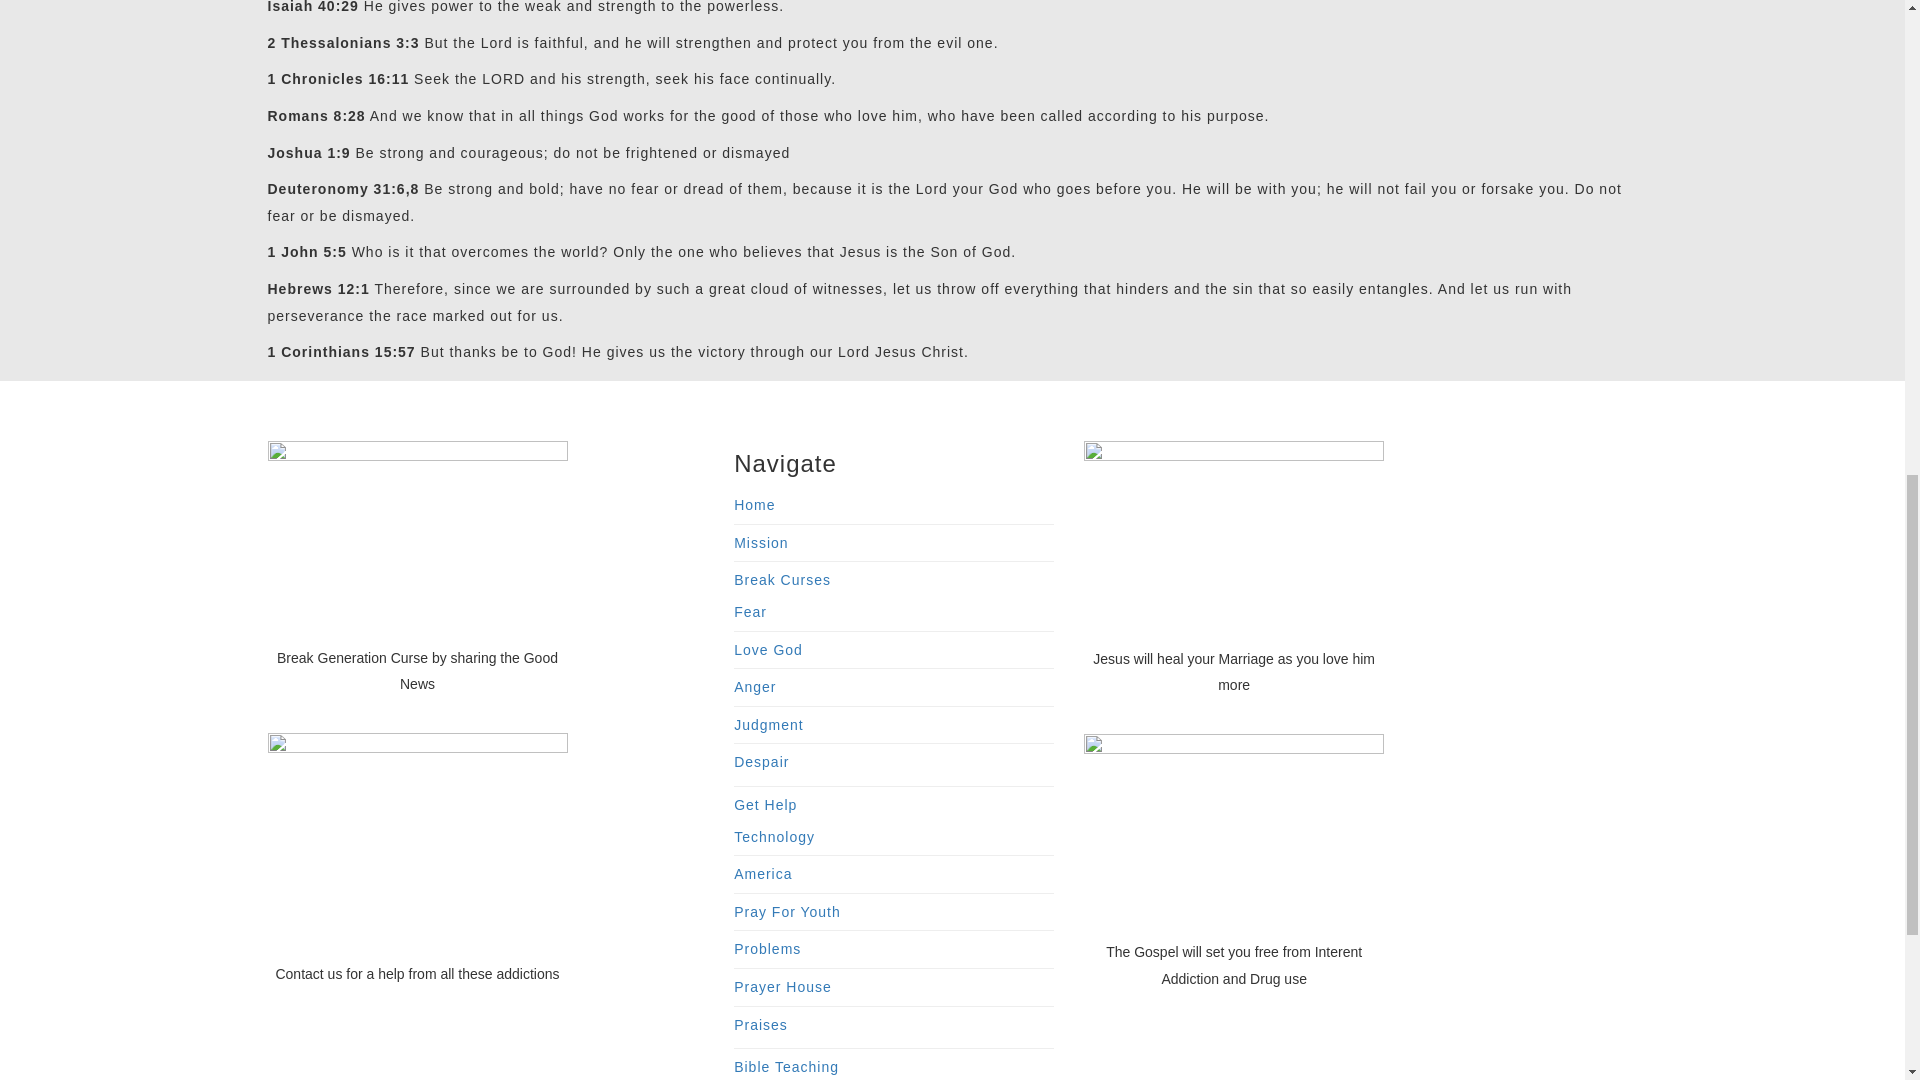 The height and width of the screenshot is (1080, 1920). What do you see at coordinates (782, 986) in the screenshot?
I see `Prayer House` at bounding box center [782, 986].